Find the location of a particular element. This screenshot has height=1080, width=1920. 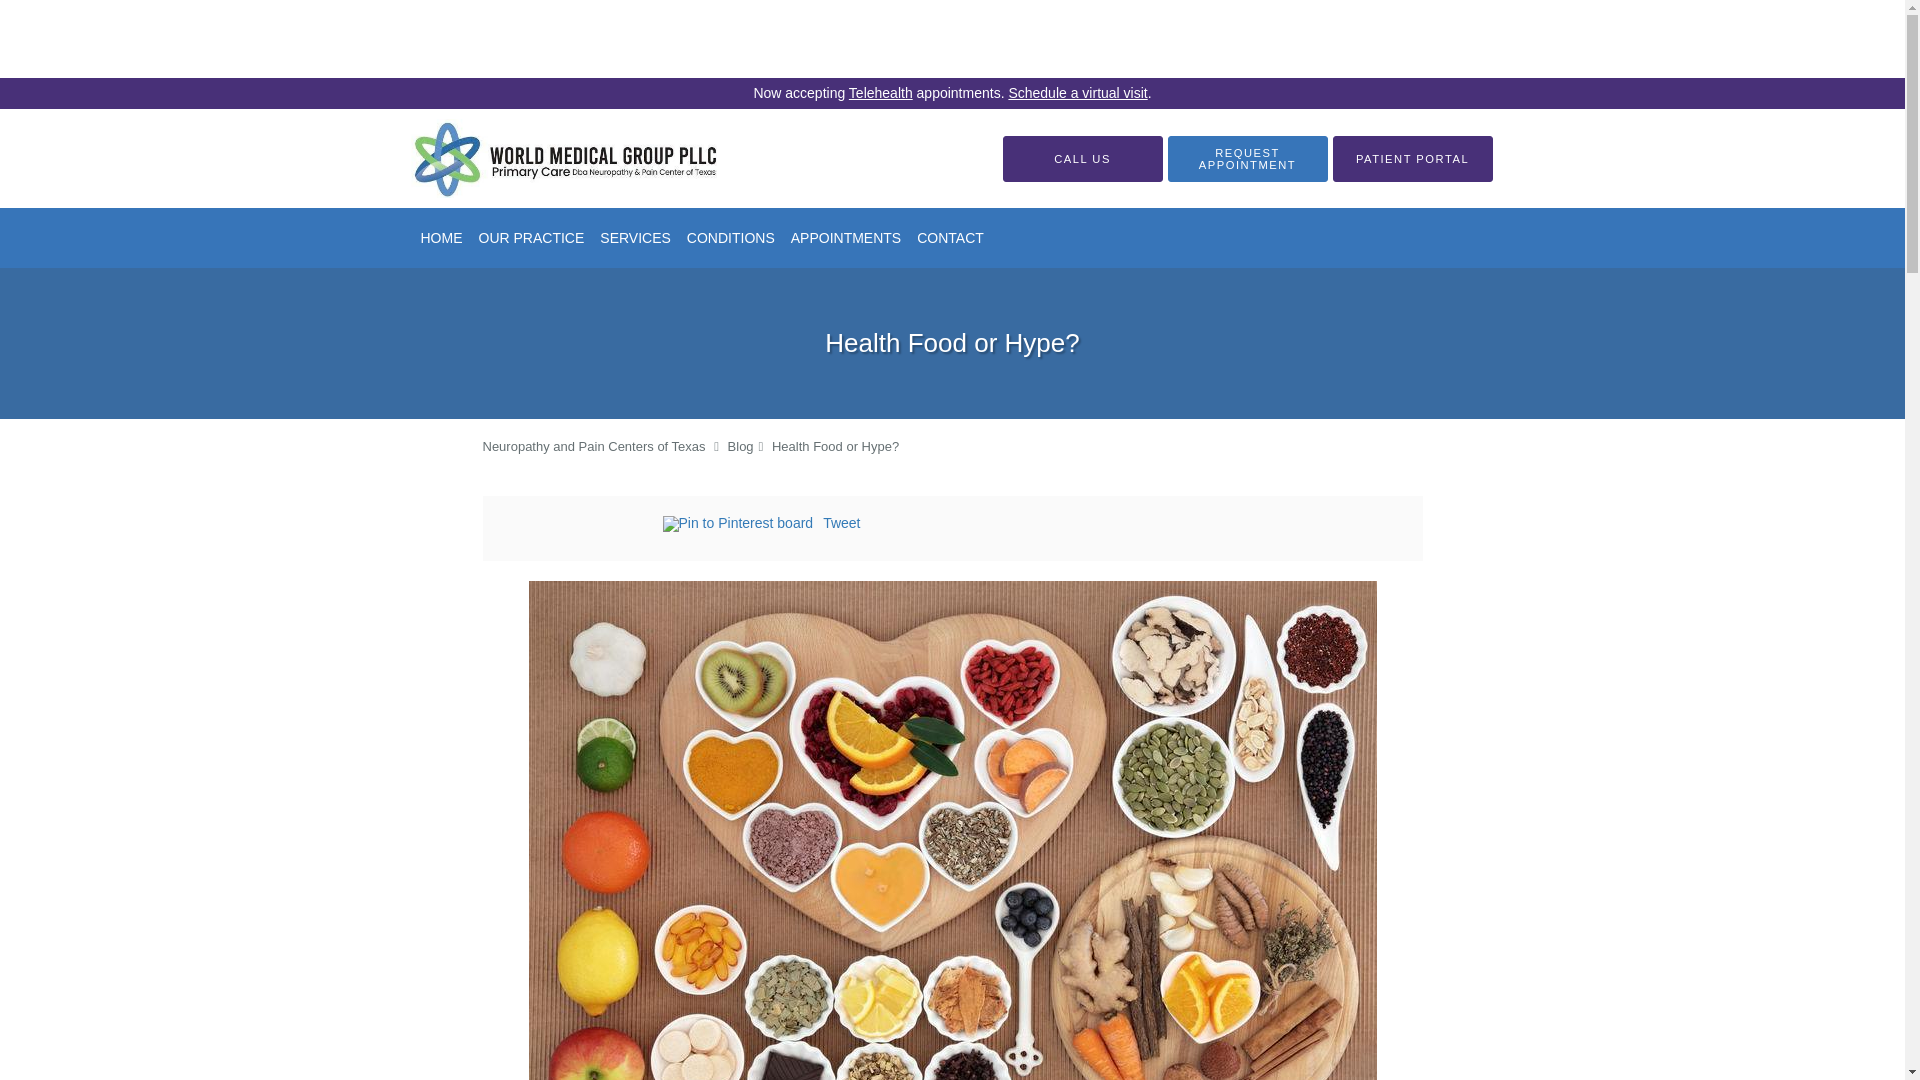

HOME is located at coordinates (441, 238).